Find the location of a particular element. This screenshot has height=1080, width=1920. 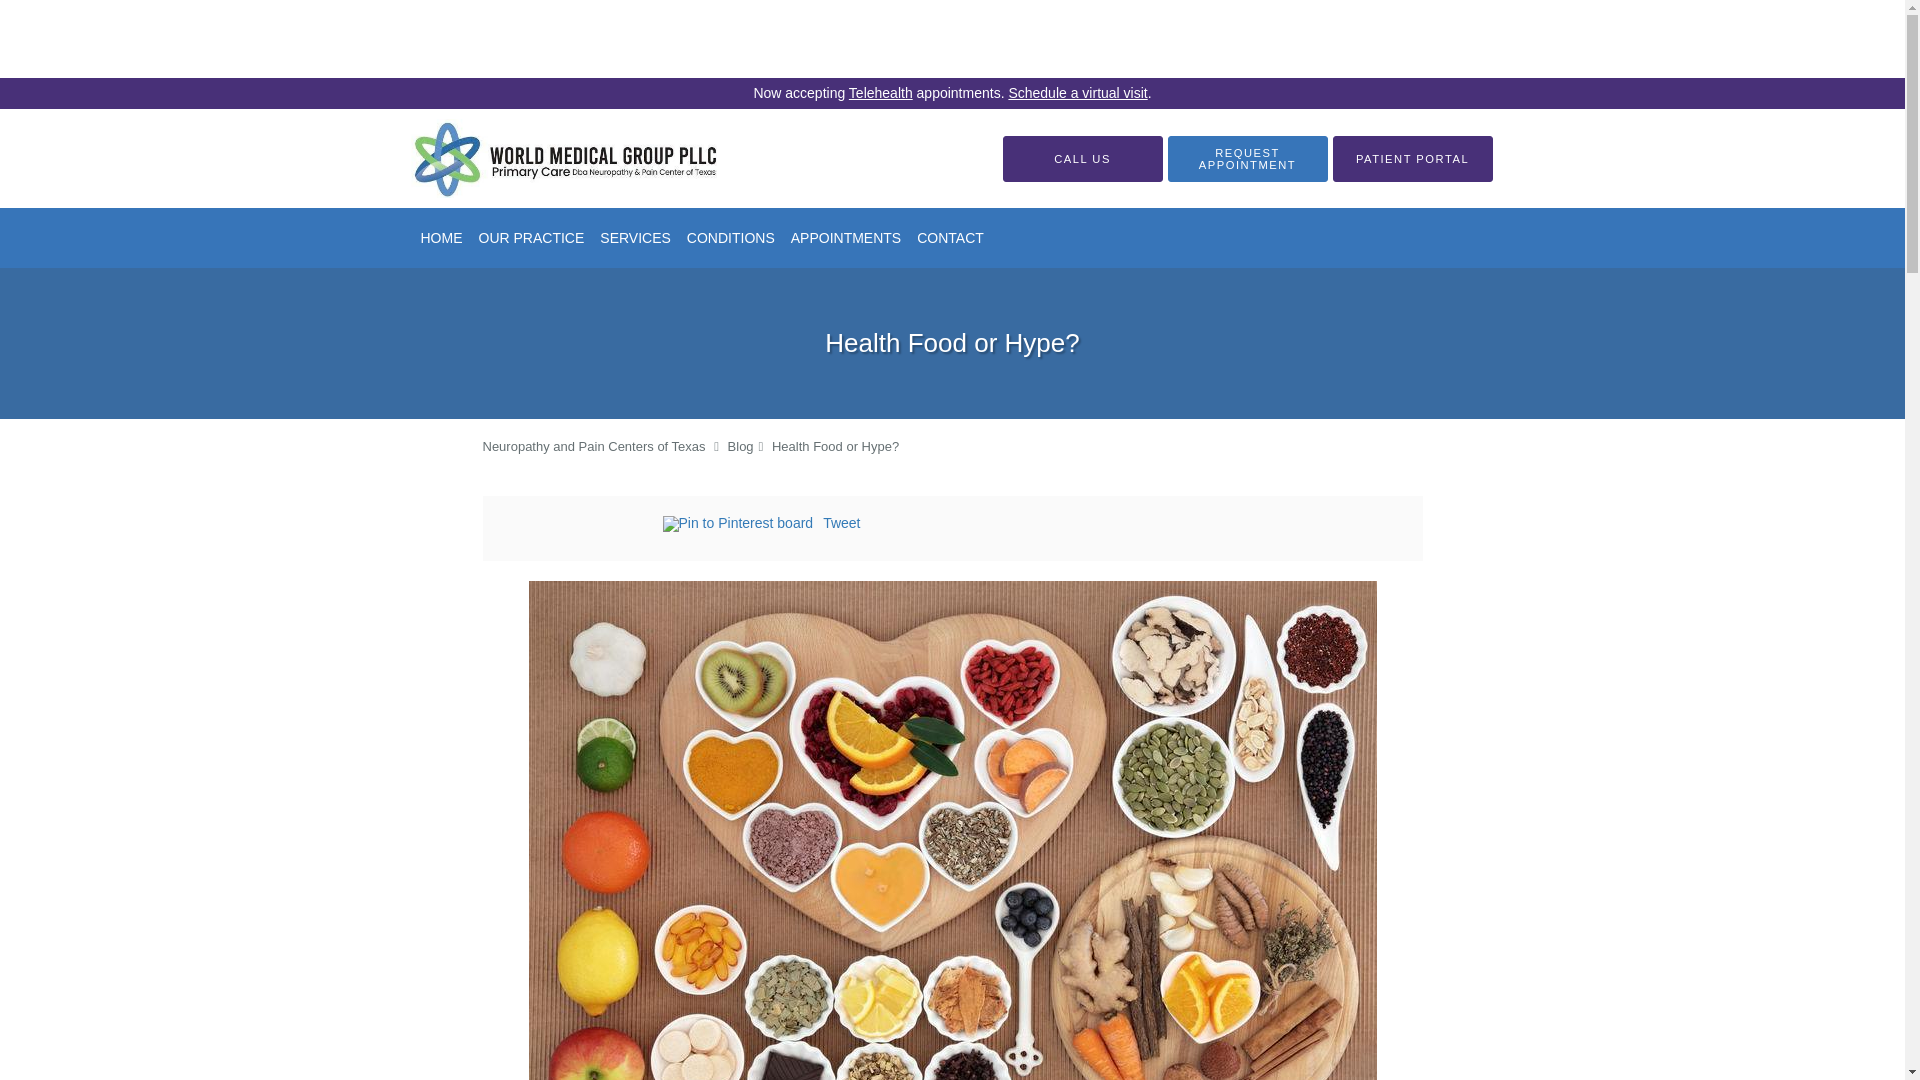

HOME is located at coordinates (441, 238).